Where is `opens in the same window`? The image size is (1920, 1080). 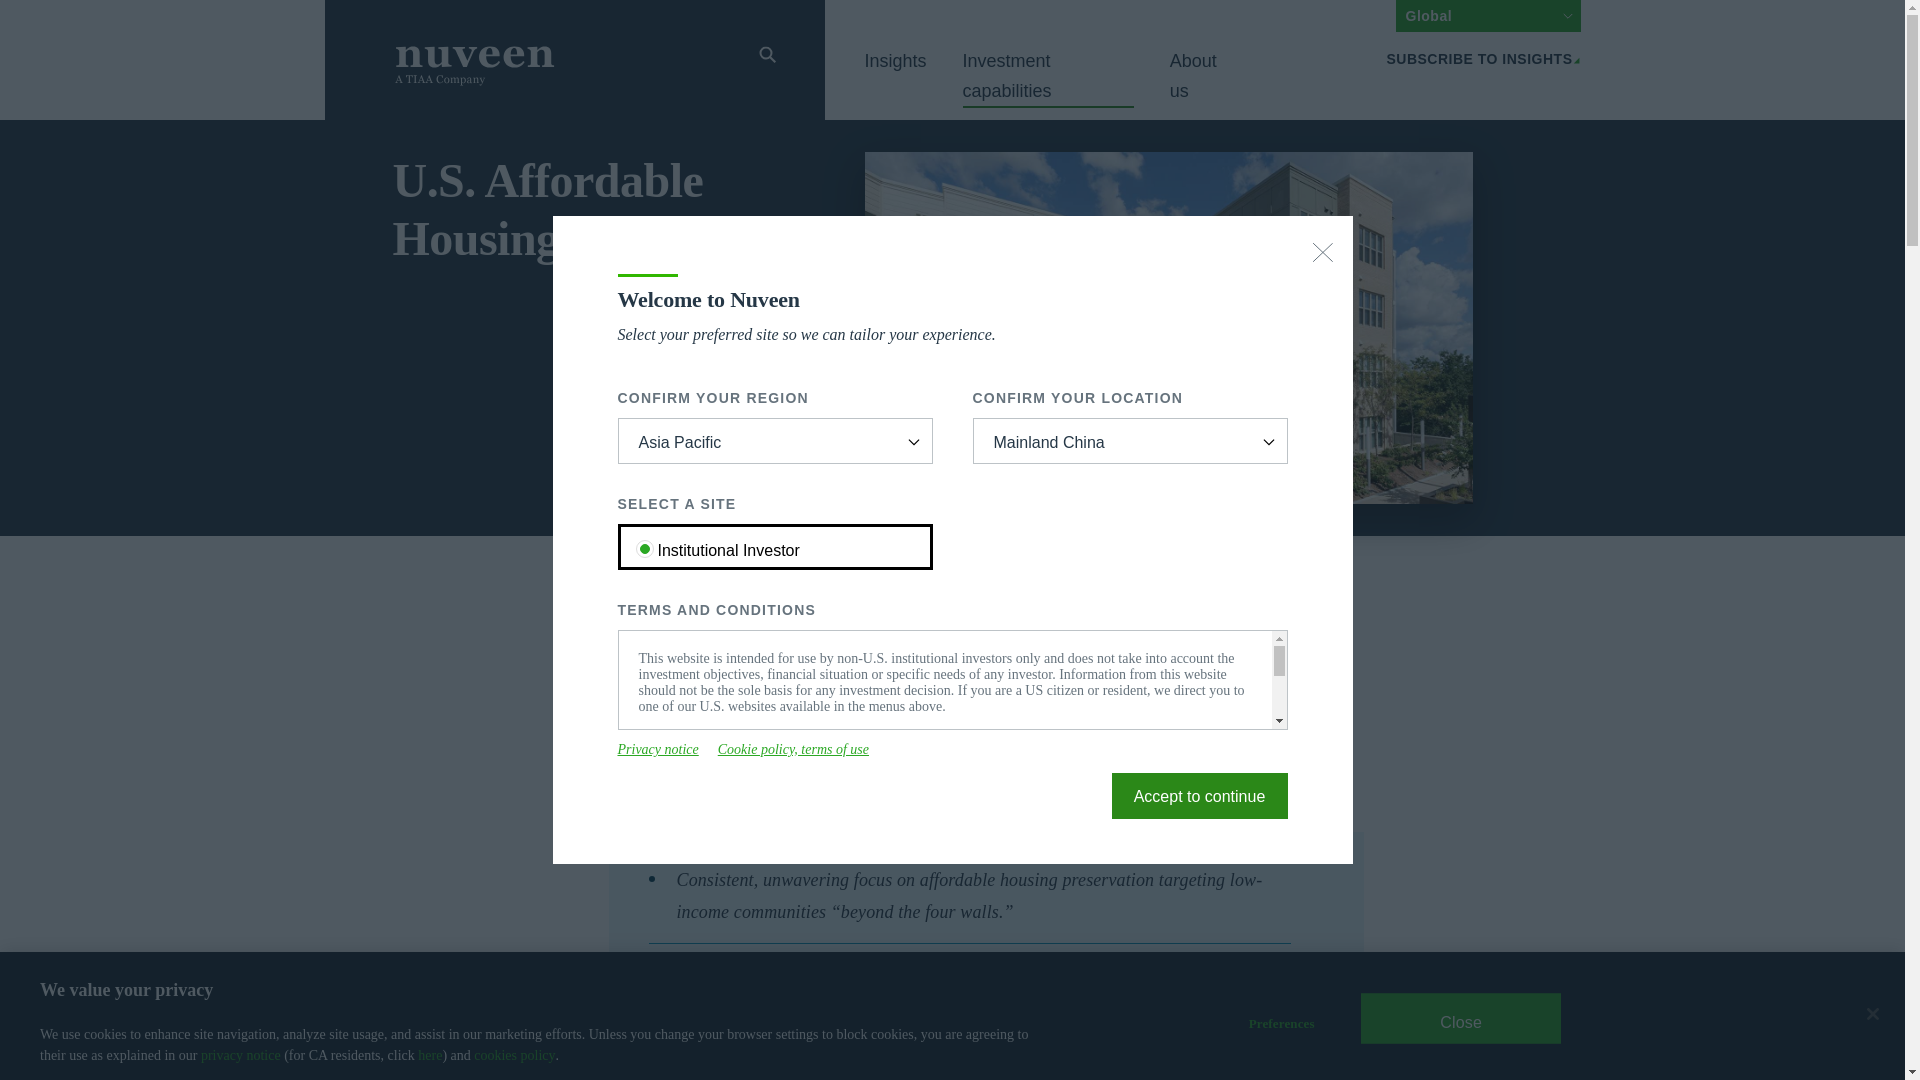 opens in the same window is located at coordinates (1200, 796).